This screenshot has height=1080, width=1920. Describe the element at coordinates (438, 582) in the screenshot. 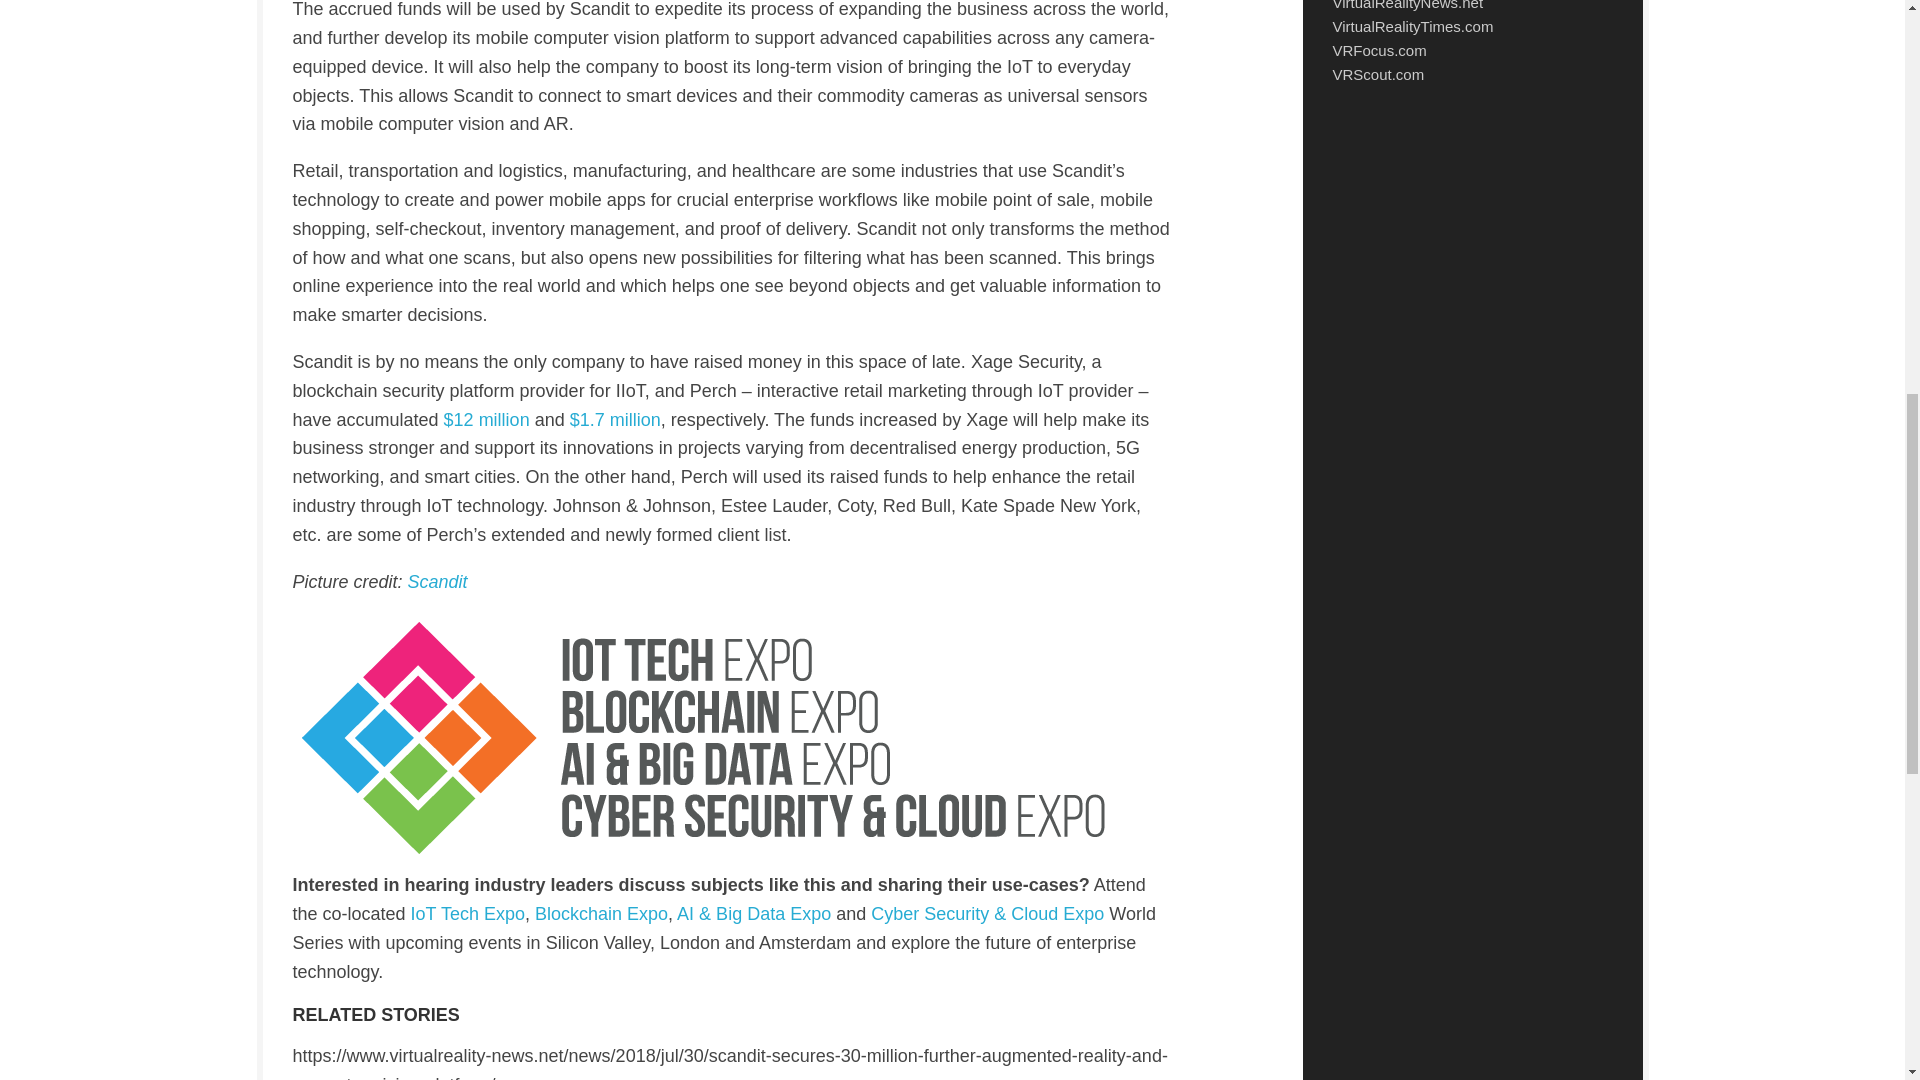

I see `Scandit` at that location.